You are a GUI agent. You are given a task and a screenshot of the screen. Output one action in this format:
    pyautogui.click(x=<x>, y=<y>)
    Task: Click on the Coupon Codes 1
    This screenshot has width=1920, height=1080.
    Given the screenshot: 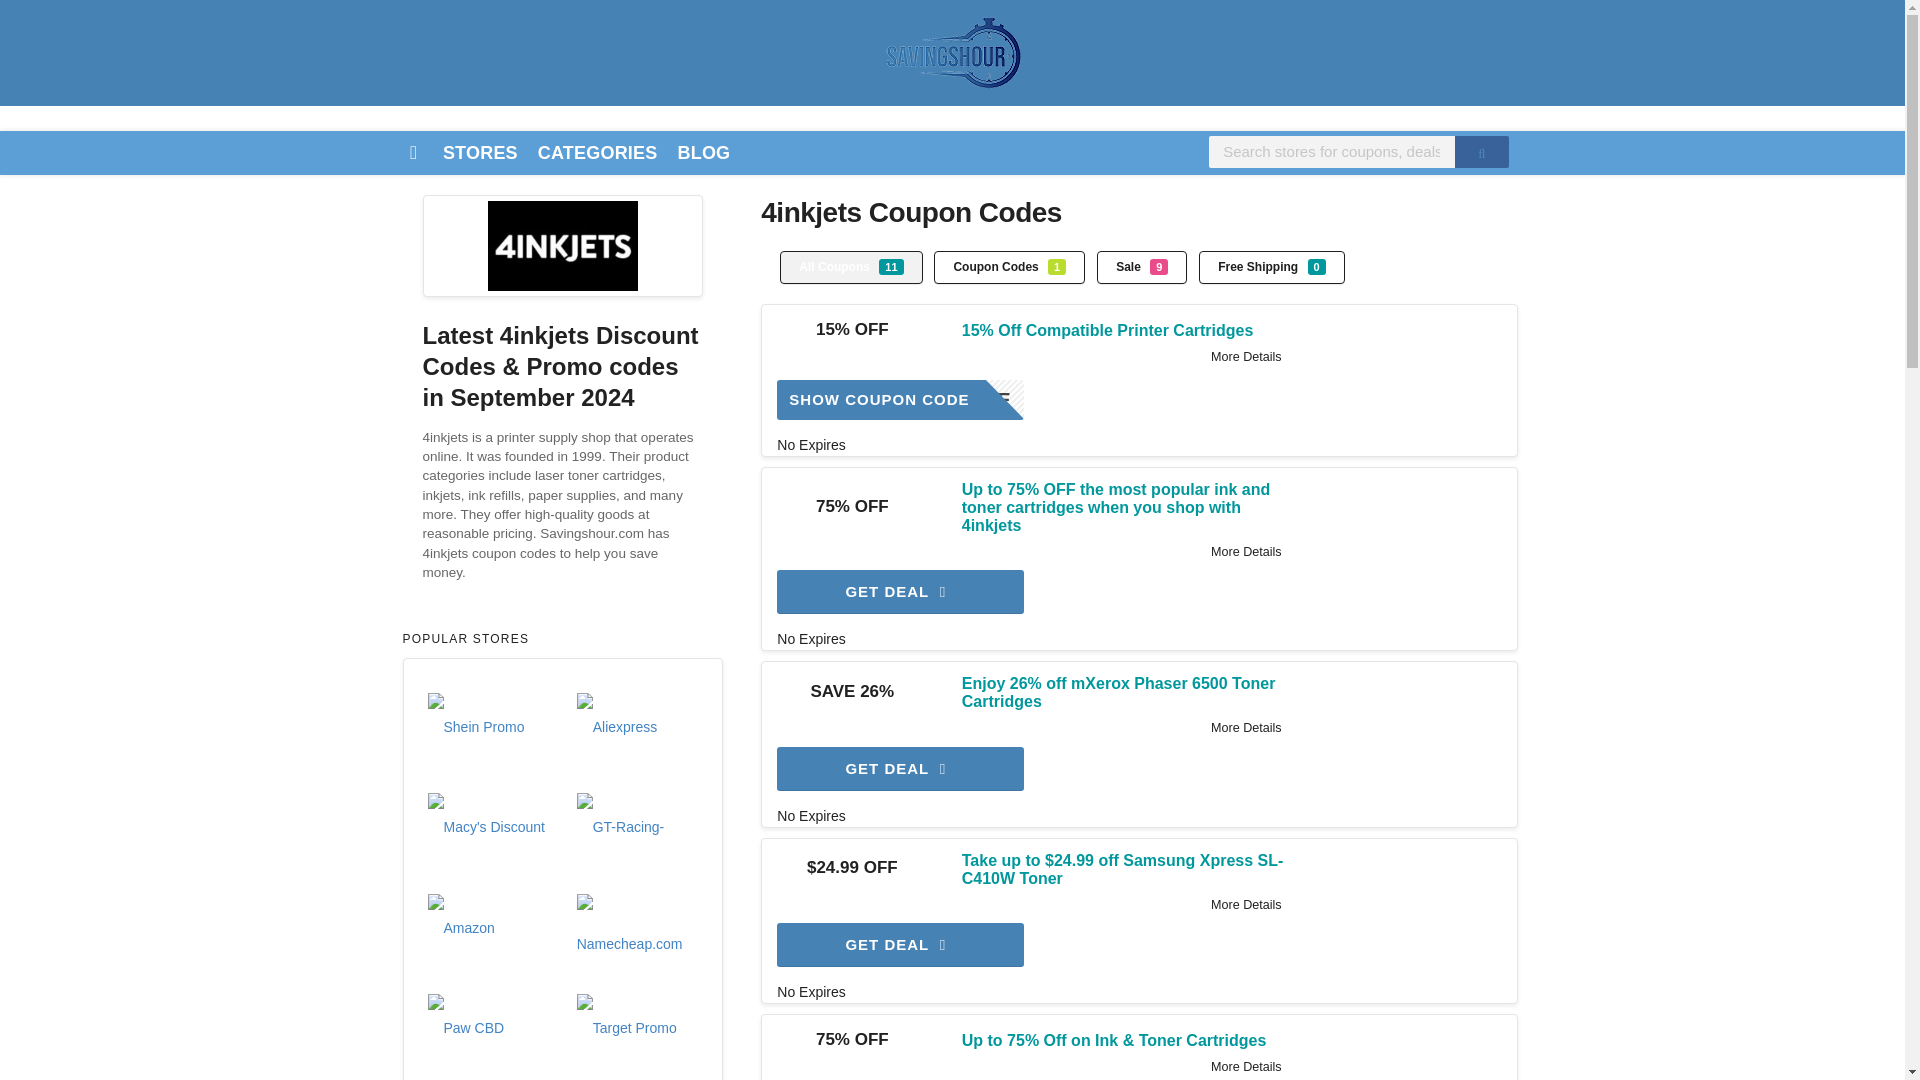 What is the action you would take?
    pyautogui.click(x=562, y=245)
    